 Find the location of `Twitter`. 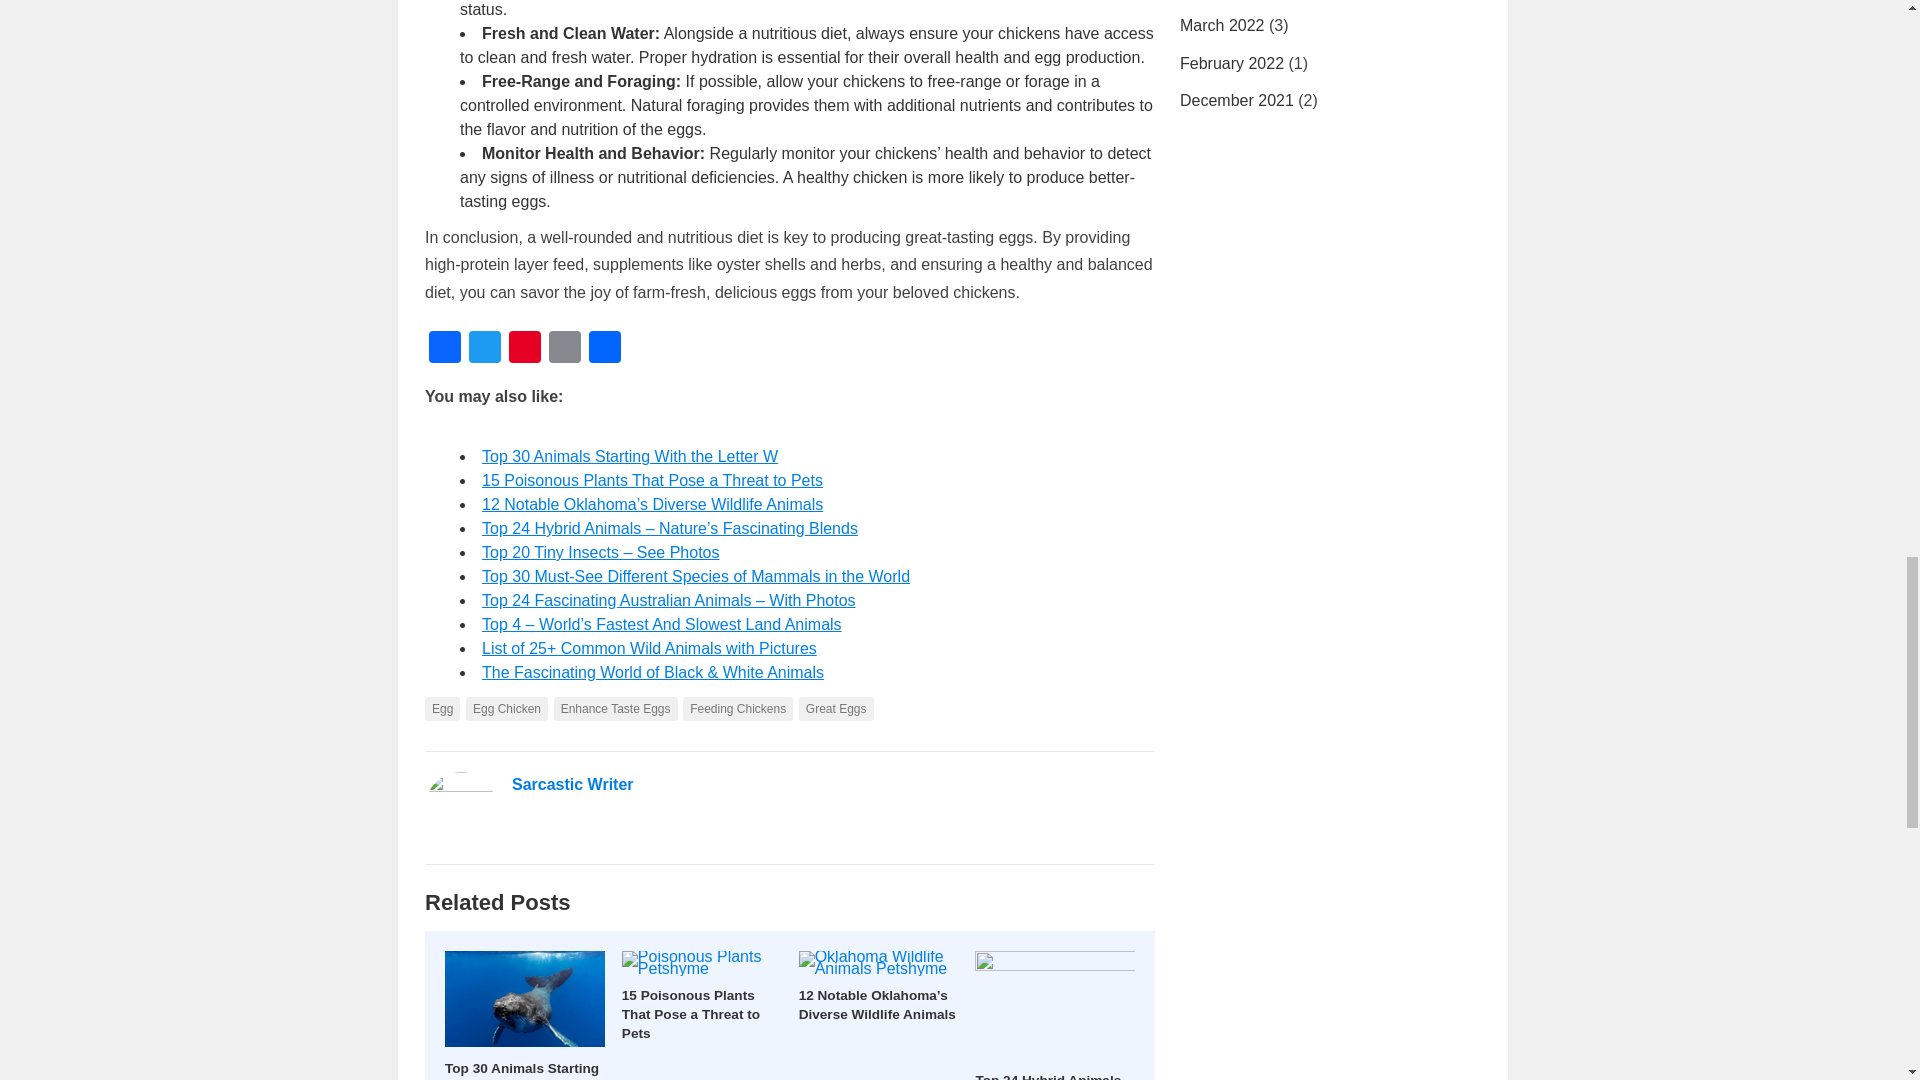

Twitter is located at coordinates (484, 349).